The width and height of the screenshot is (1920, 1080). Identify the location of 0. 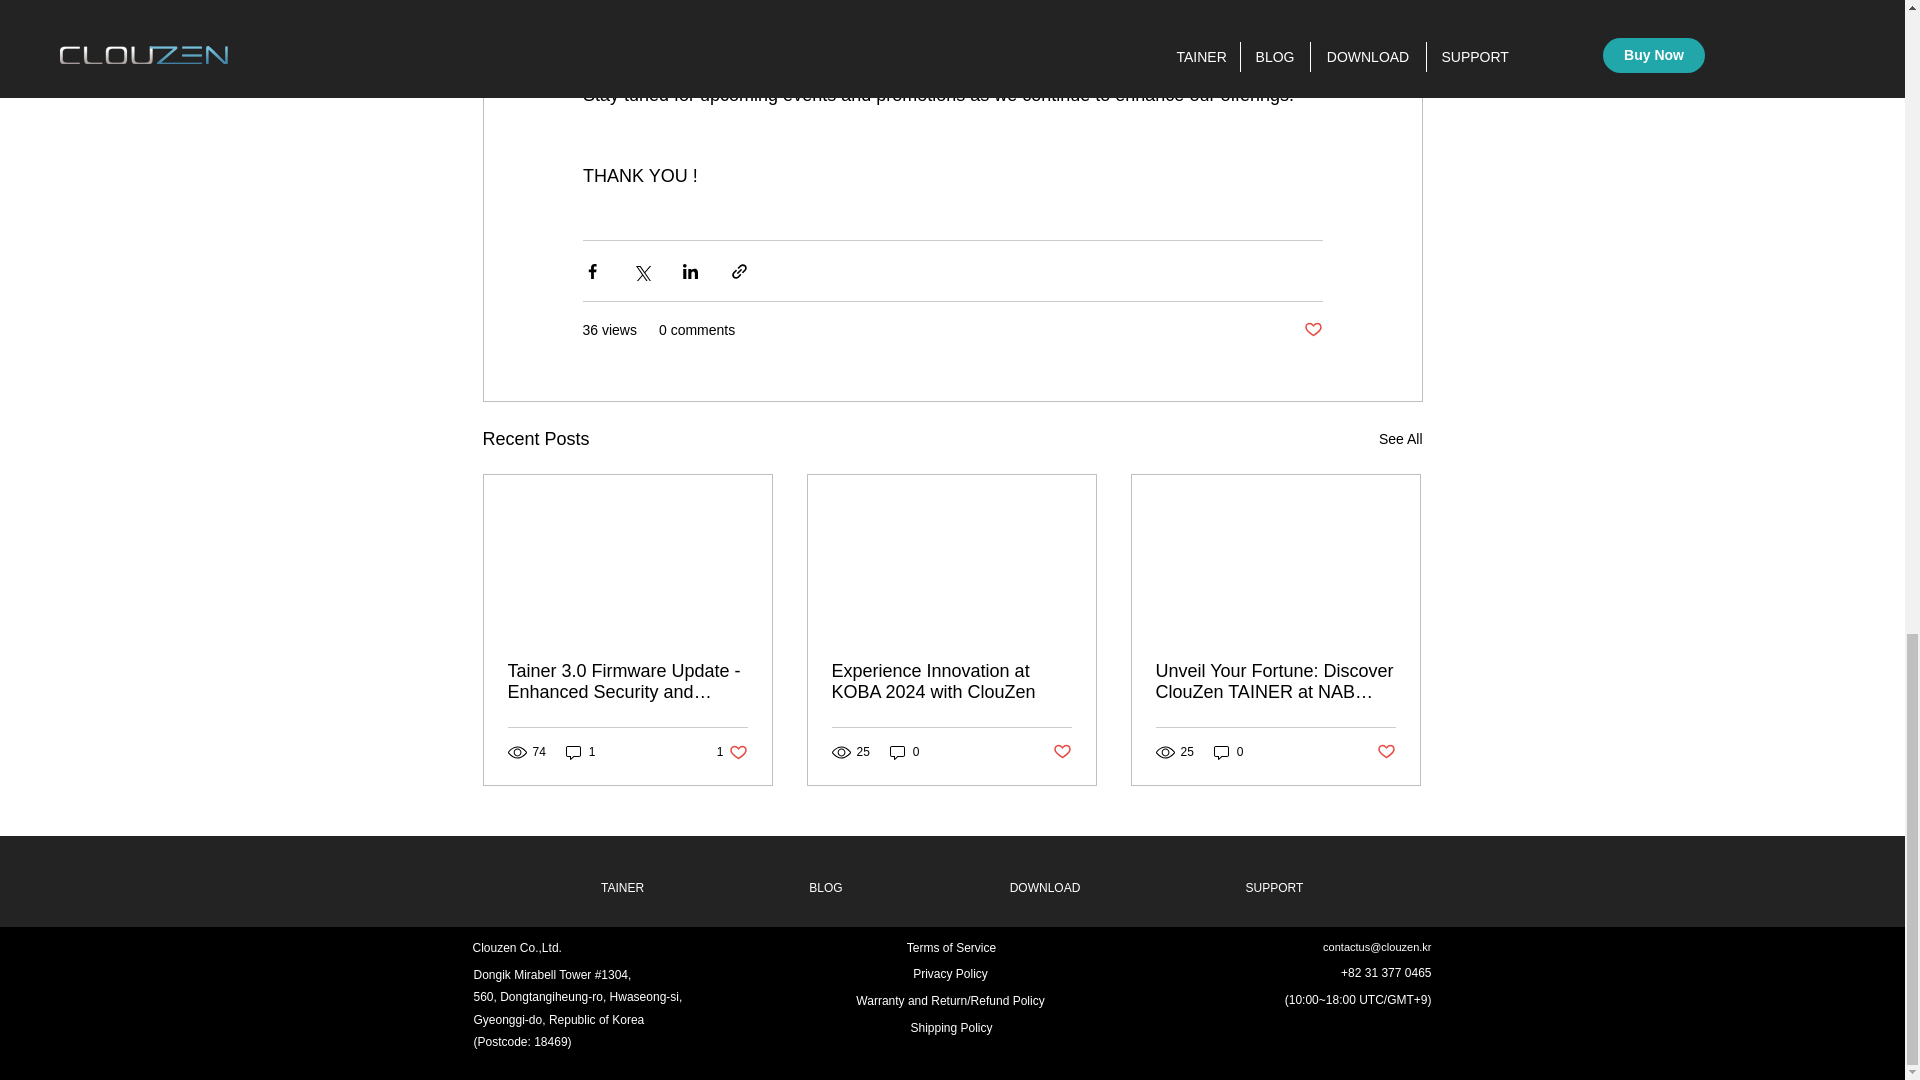
(1044, 888).